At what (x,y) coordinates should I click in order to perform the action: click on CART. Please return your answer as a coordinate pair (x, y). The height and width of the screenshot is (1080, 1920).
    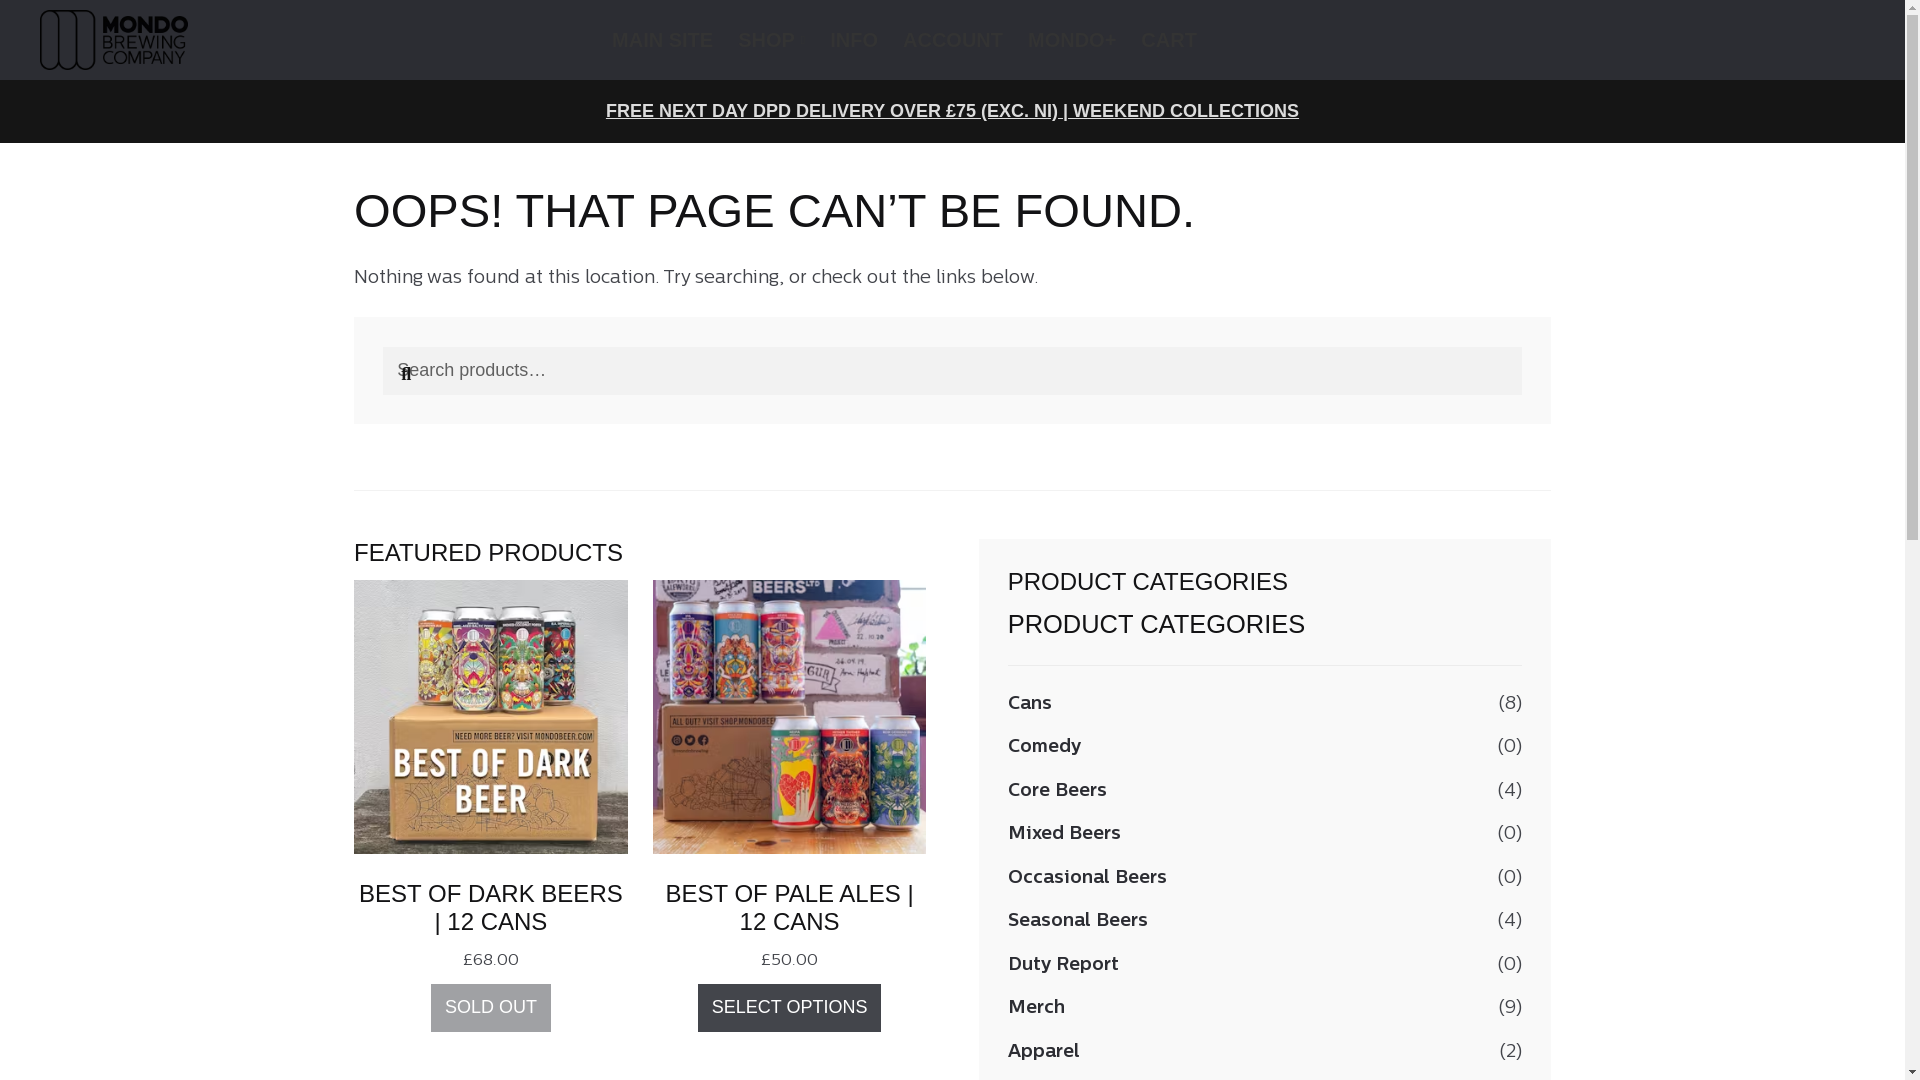
    Looking at the image, I should click on (1168, 40).